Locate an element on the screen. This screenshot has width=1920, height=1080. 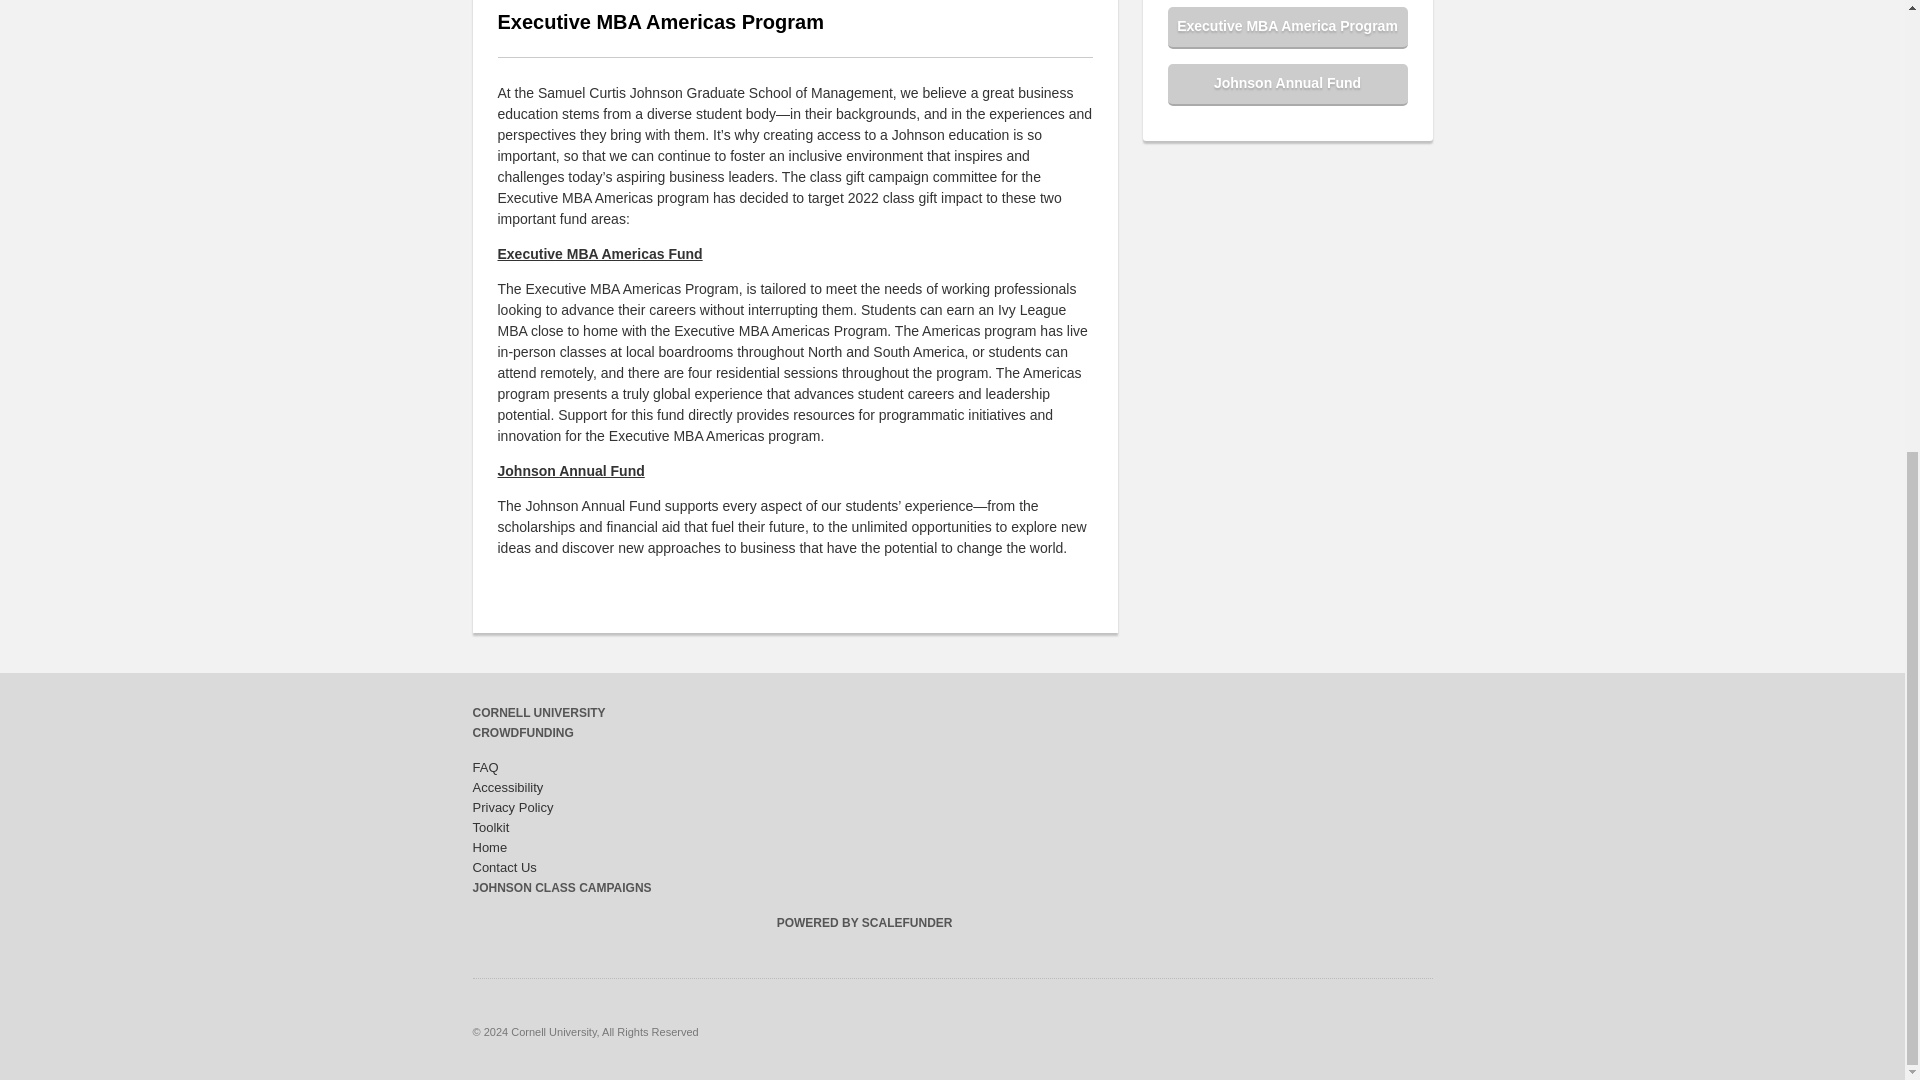
Contact Us is located at coordinates (504, 866).